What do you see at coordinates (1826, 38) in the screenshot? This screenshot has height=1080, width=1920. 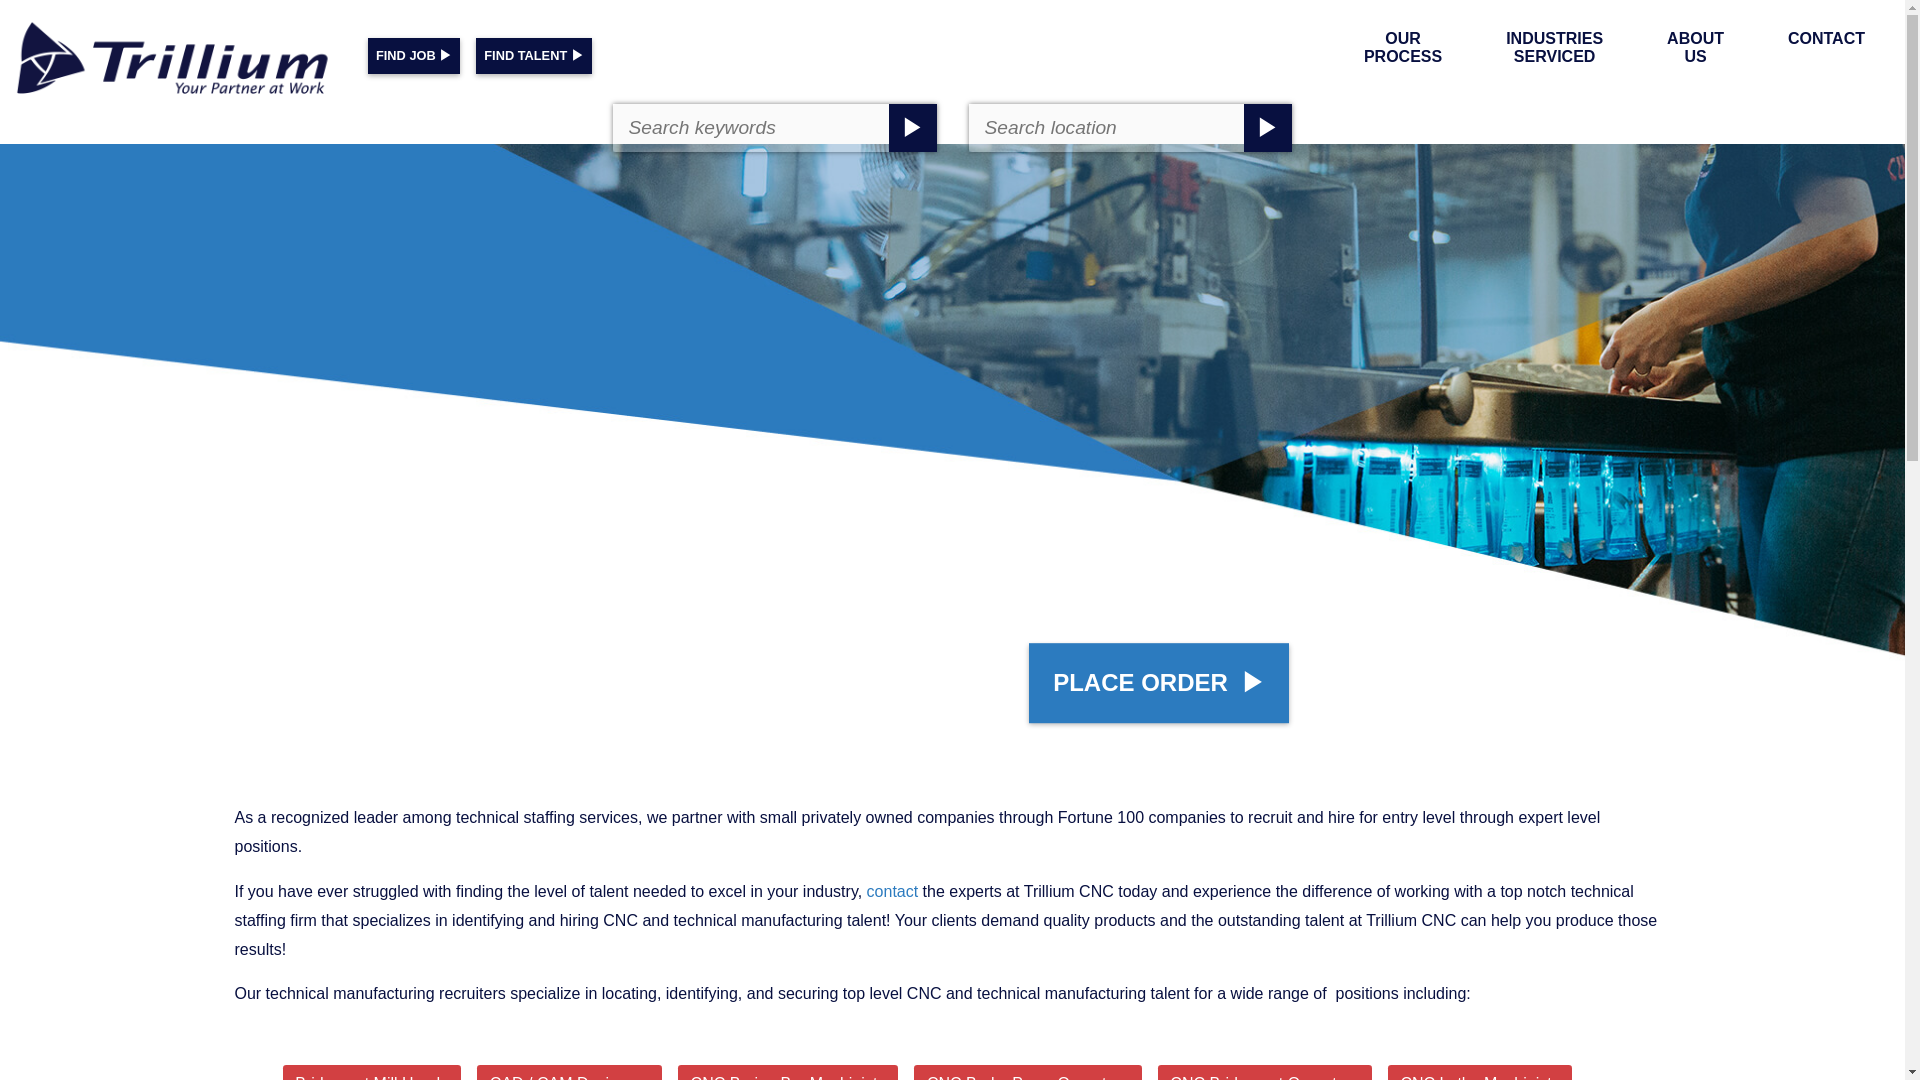 I see `CONTACT` at bounding box center [1826, 38].